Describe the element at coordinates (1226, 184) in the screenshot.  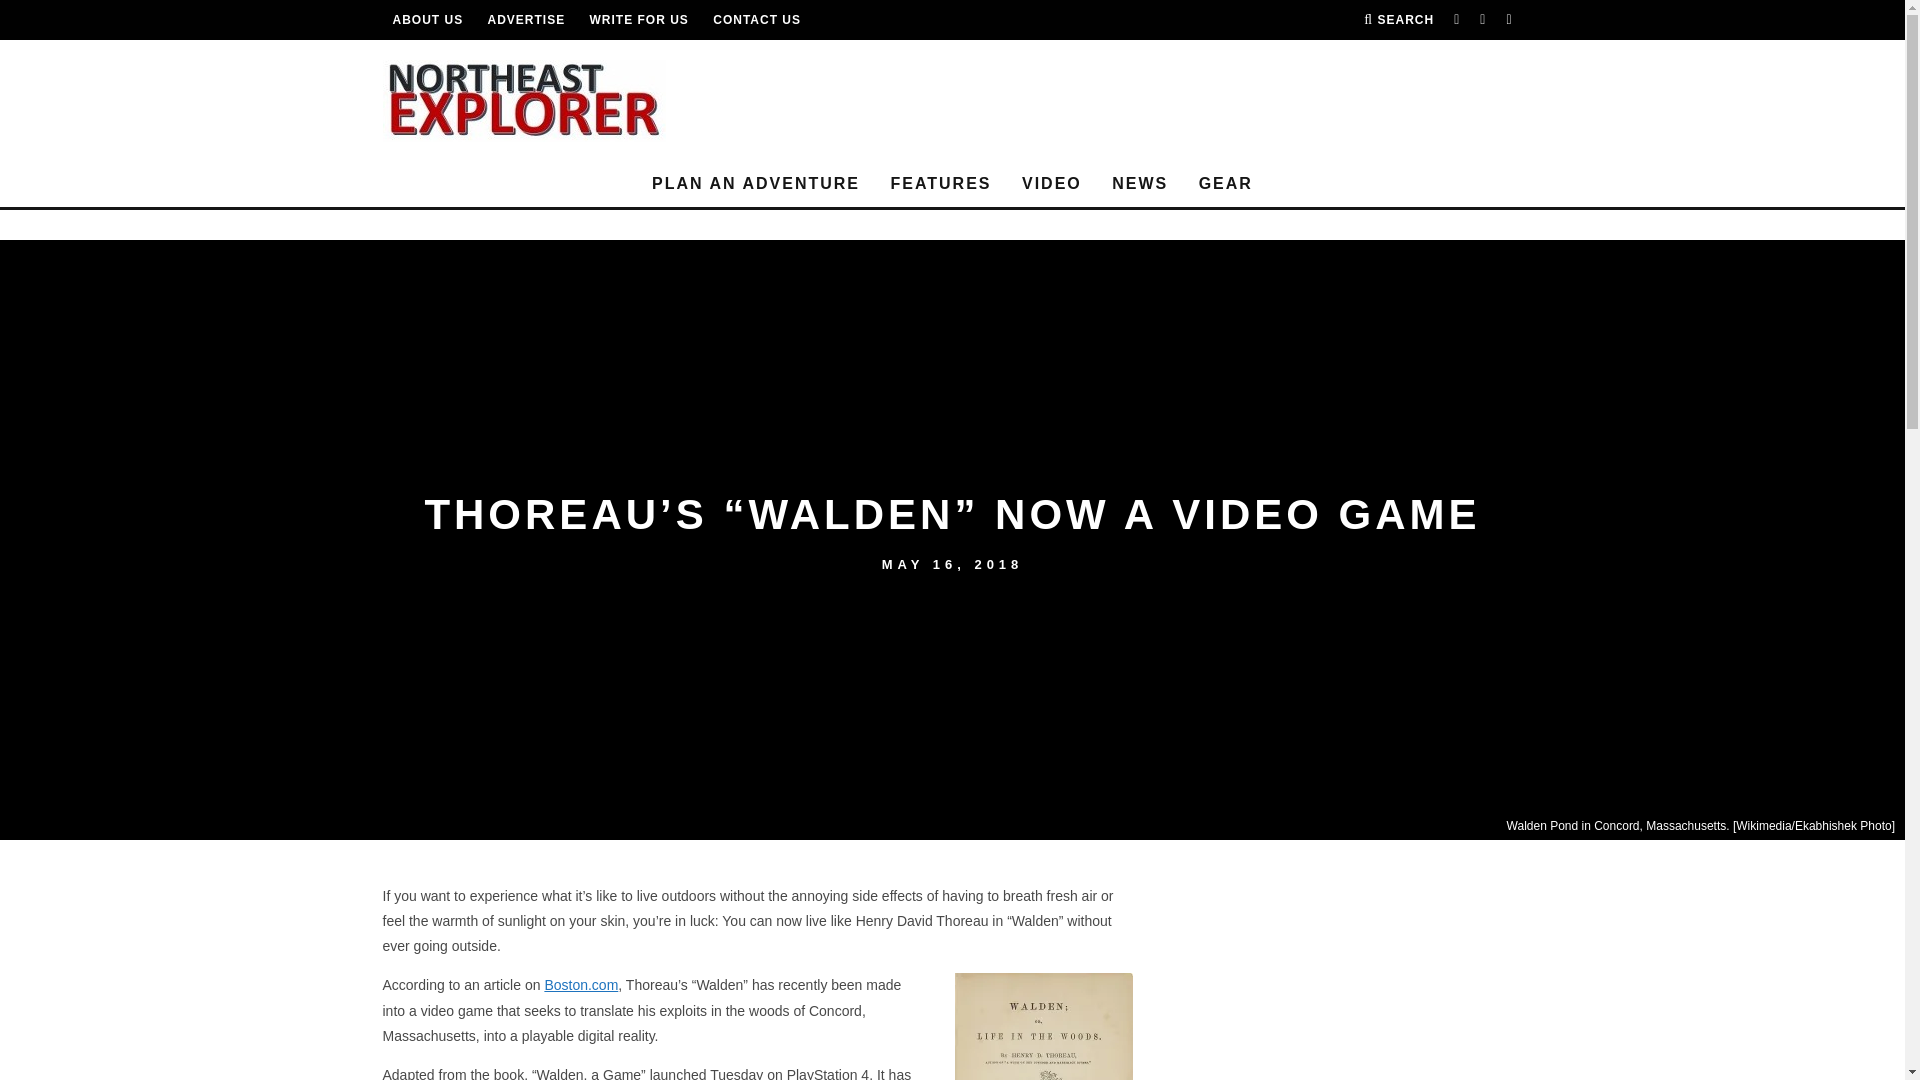
I see `GEAR` at that location.